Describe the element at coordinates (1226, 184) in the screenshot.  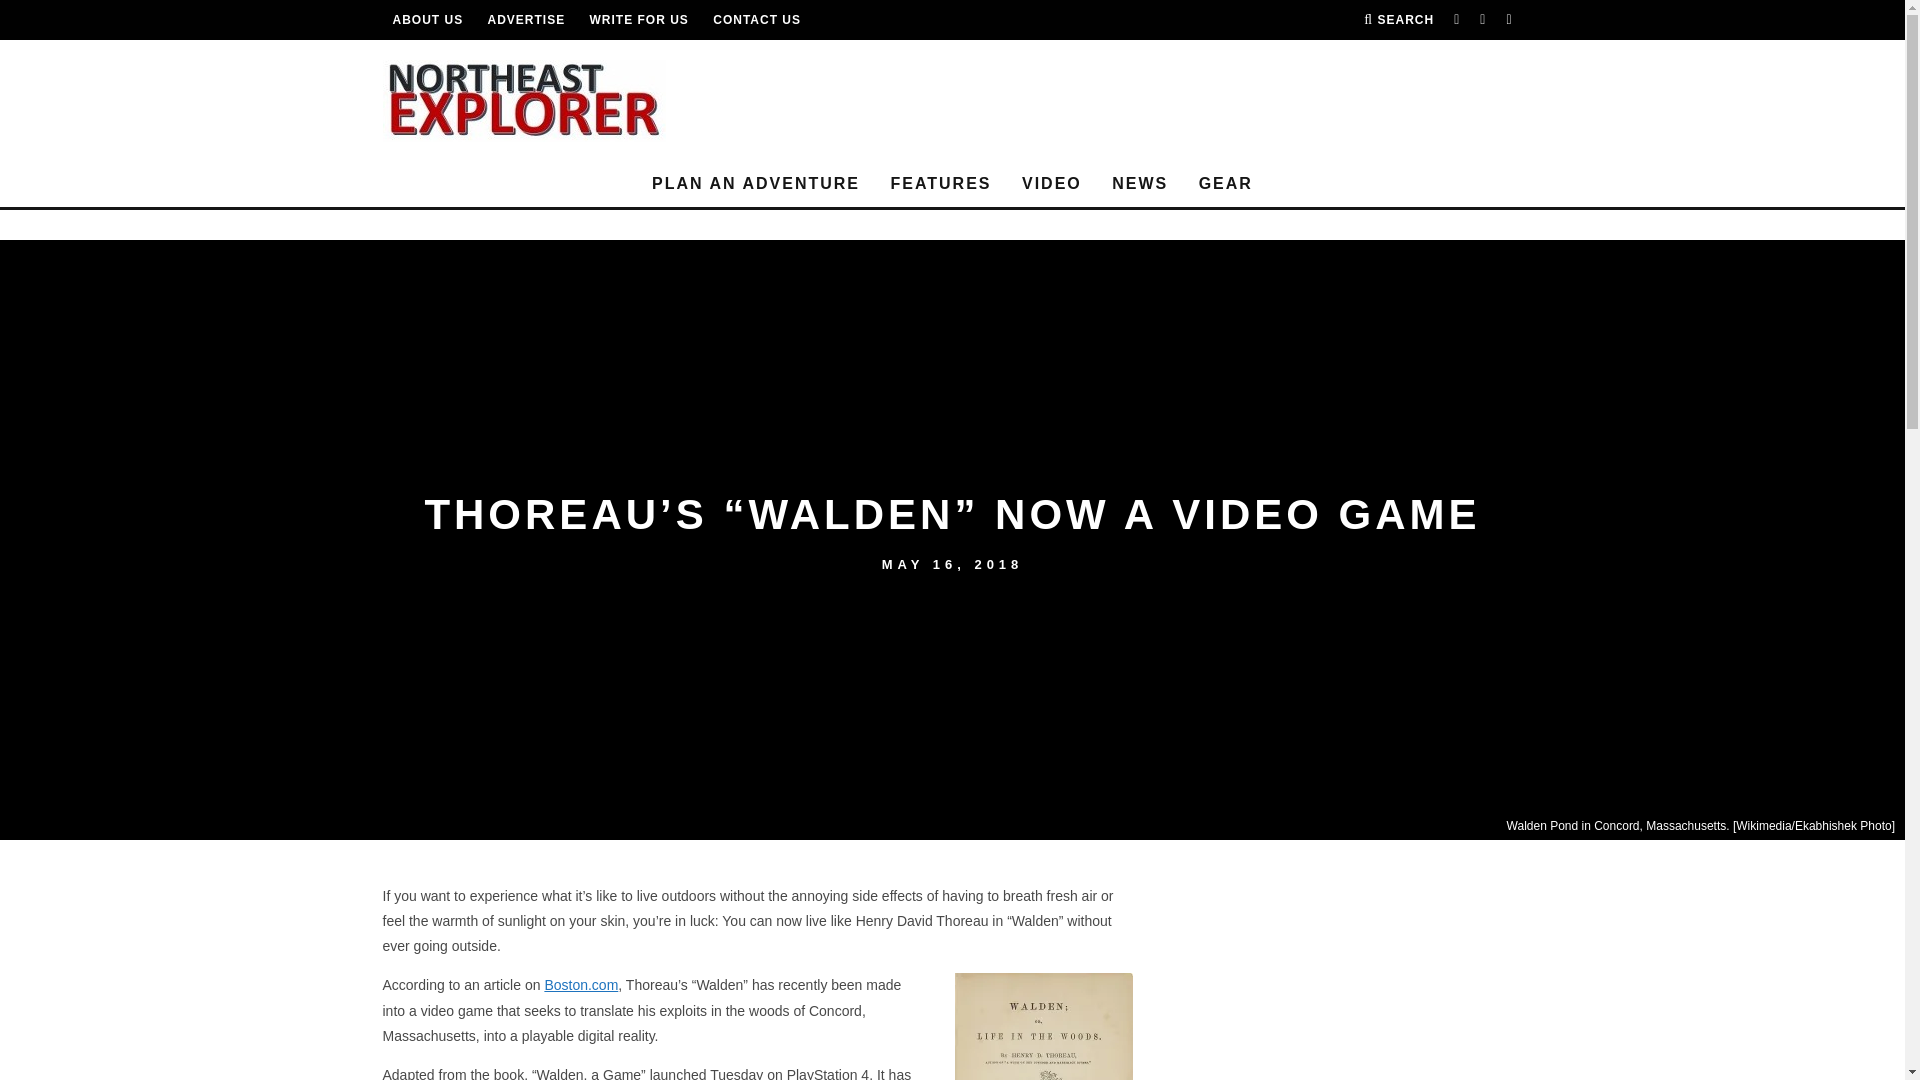
I see `GEAR` at that location.